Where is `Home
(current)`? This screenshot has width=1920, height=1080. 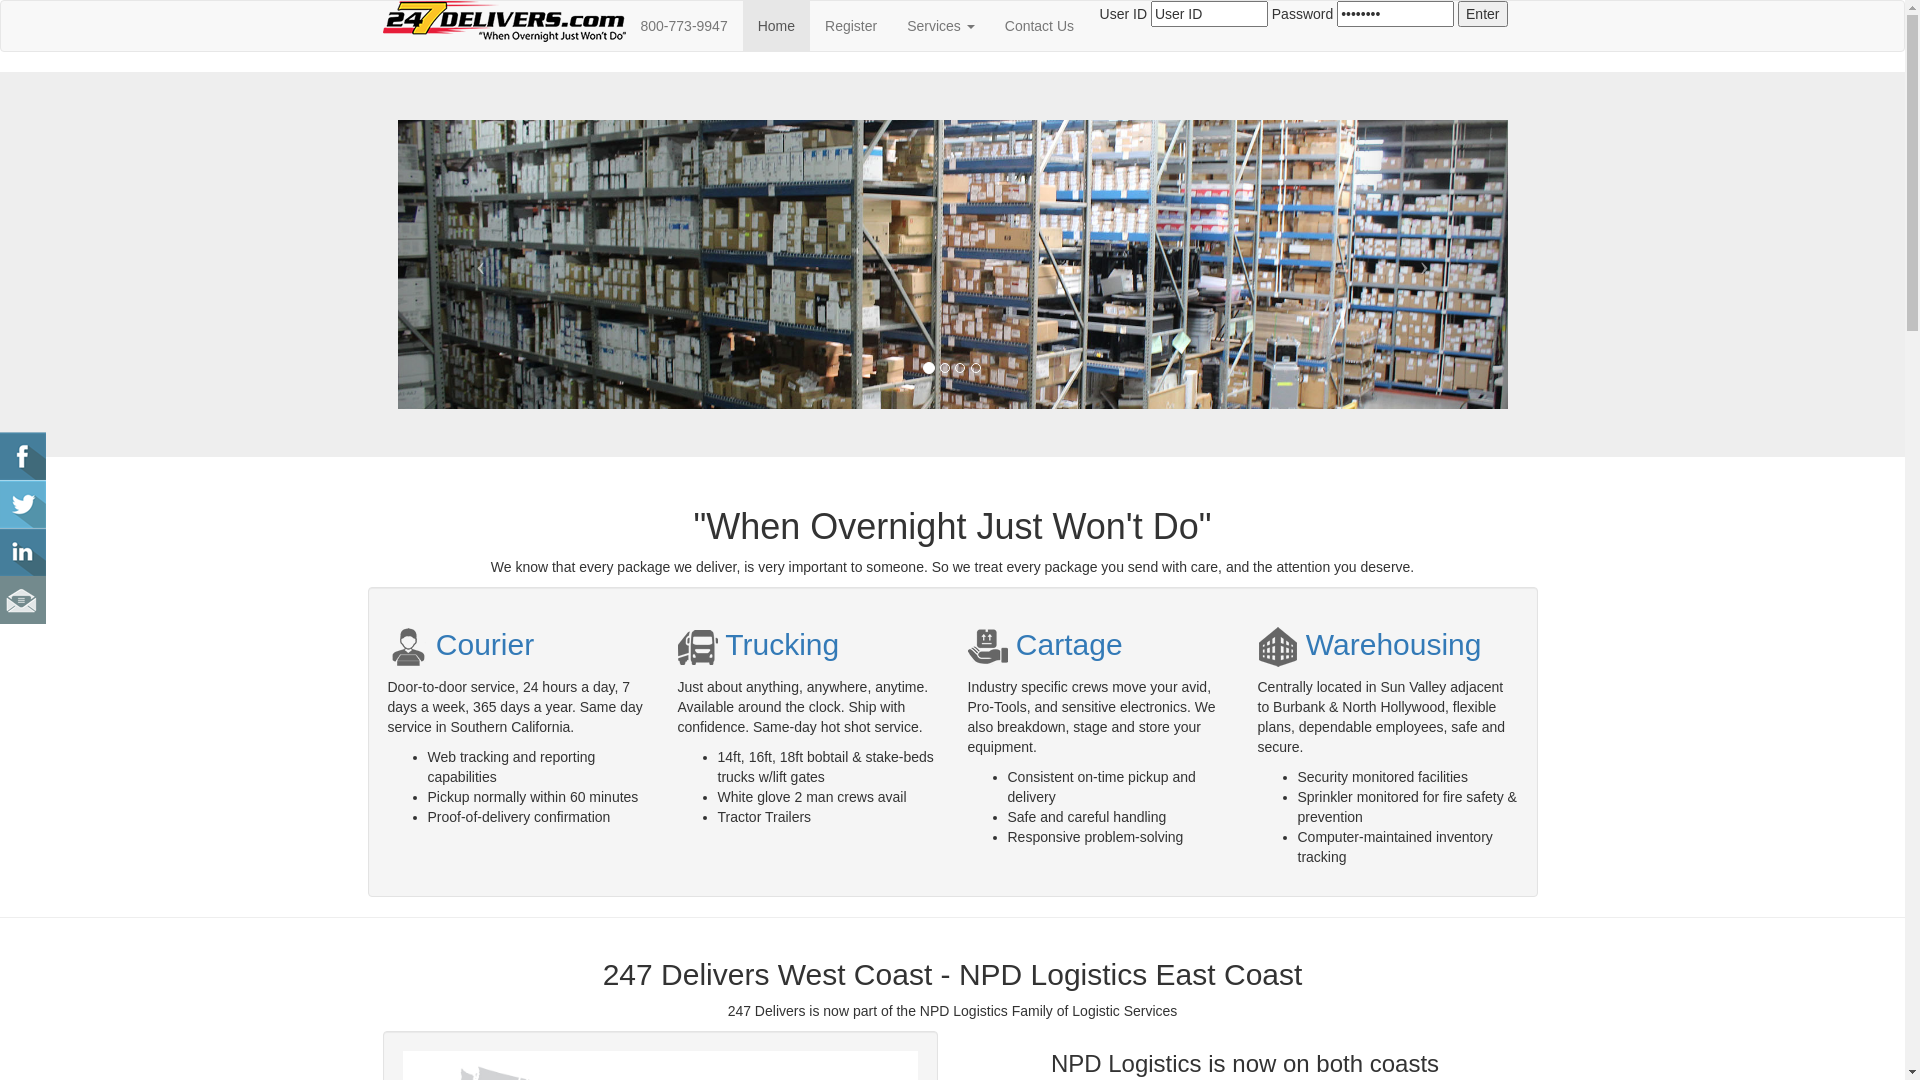 Home
(current) is located at coordinates (776, 26).